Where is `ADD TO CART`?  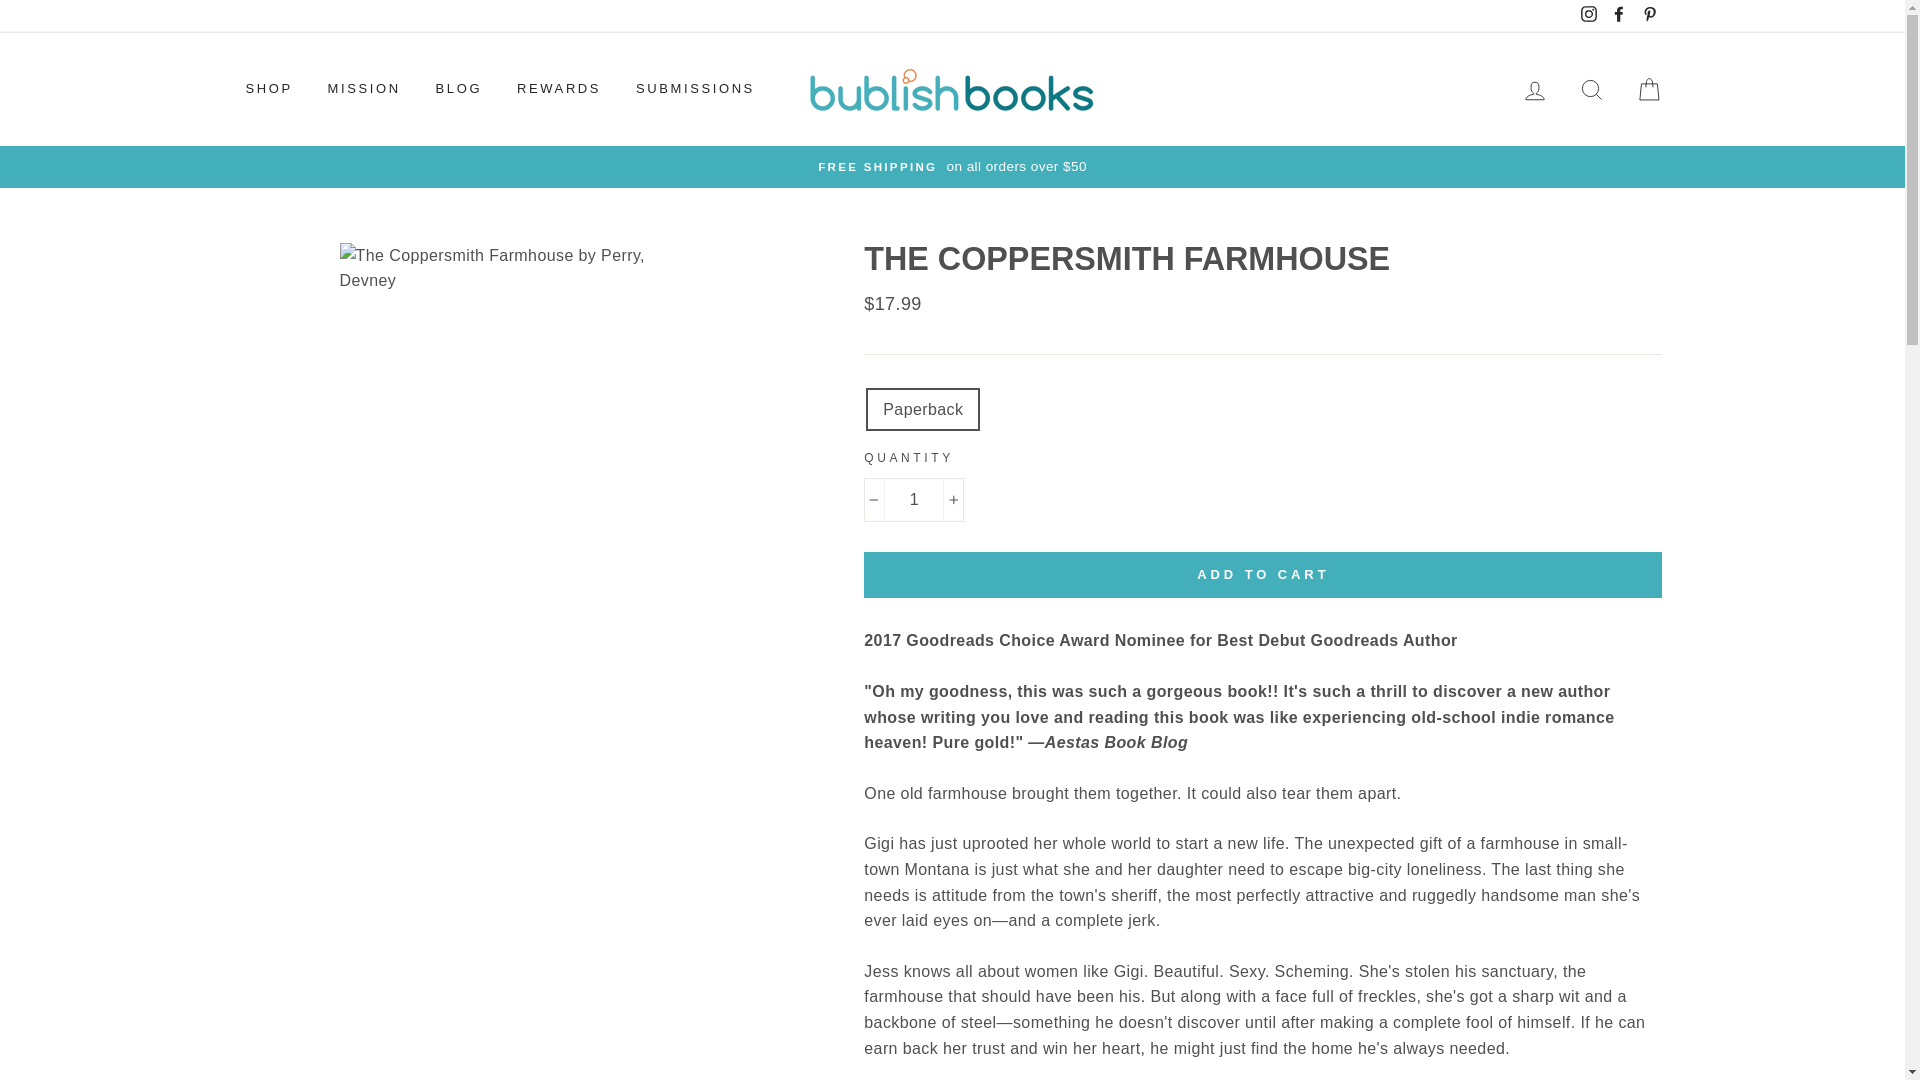 ADD TO CART is located at coordinates (1263, 574).